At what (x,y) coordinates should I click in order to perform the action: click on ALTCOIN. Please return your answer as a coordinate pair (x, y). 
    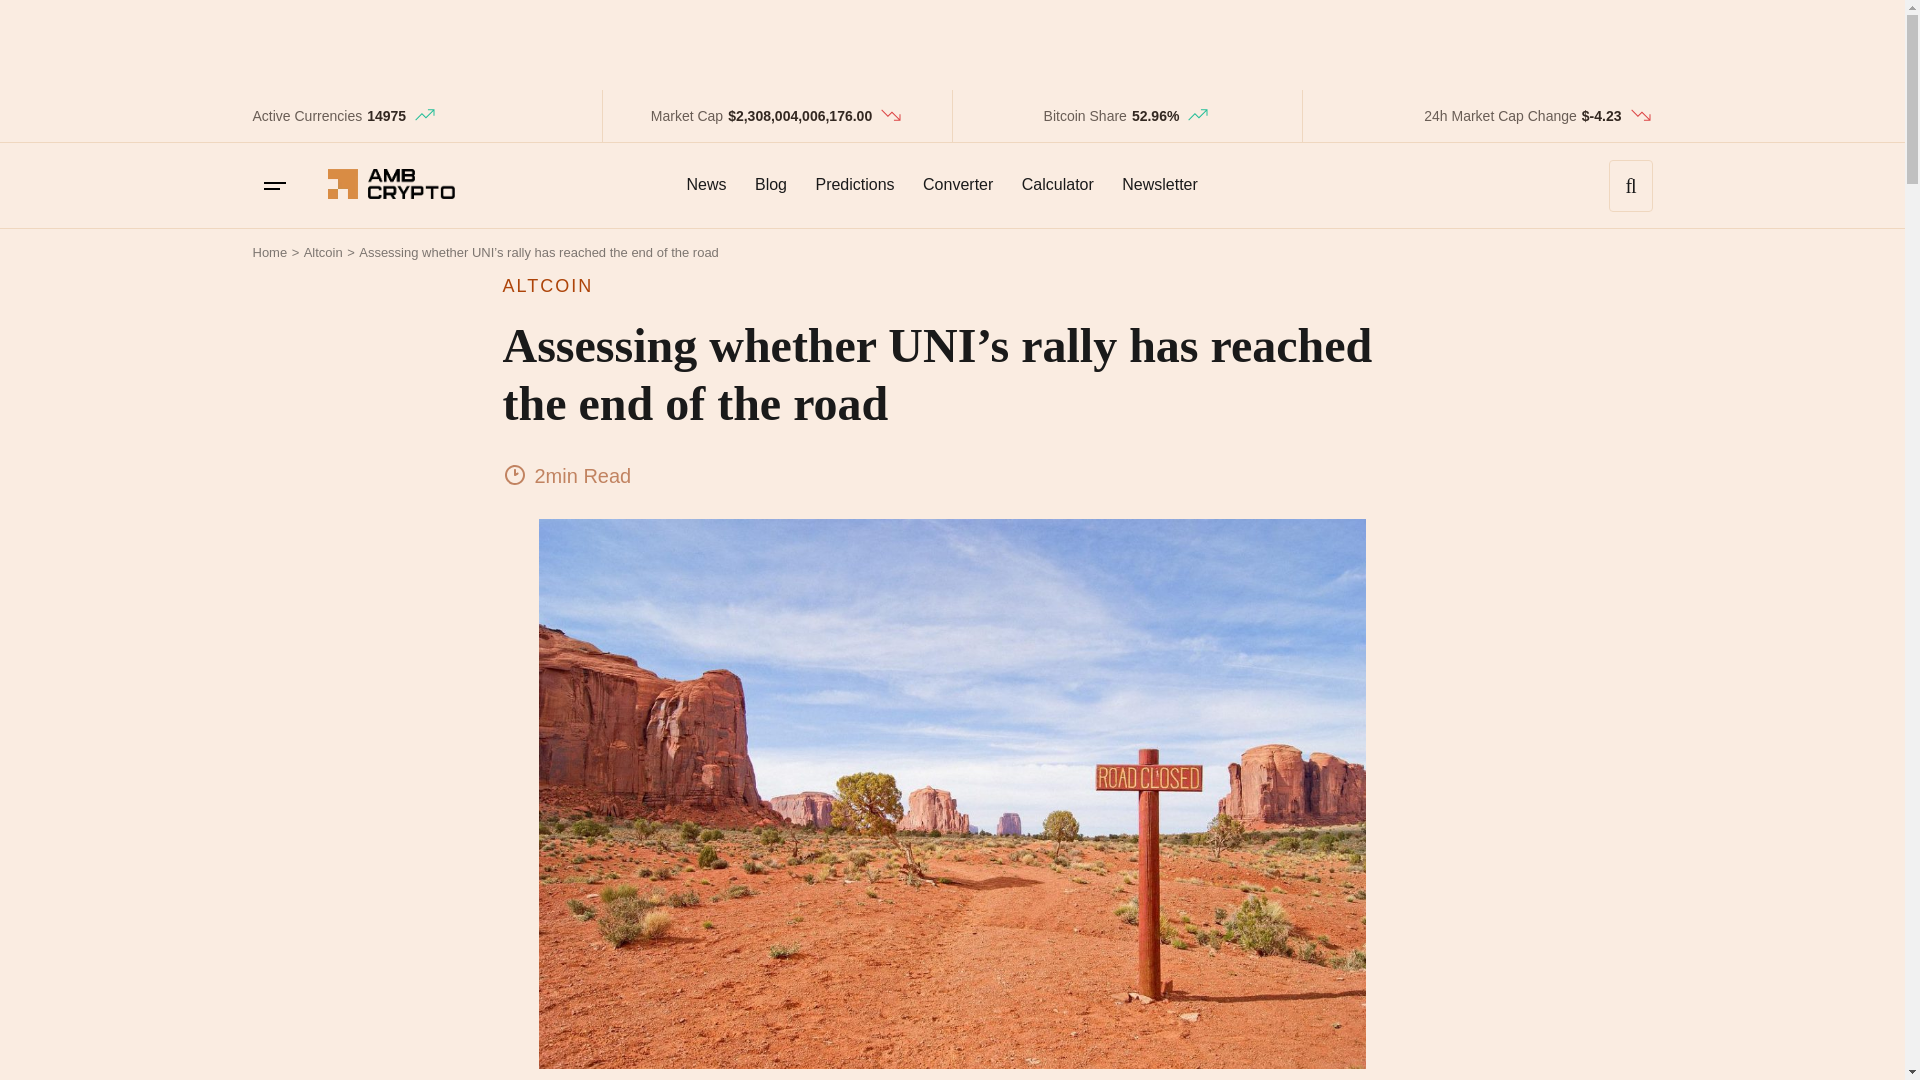
    Looking at the image, I should click on (951, 286).